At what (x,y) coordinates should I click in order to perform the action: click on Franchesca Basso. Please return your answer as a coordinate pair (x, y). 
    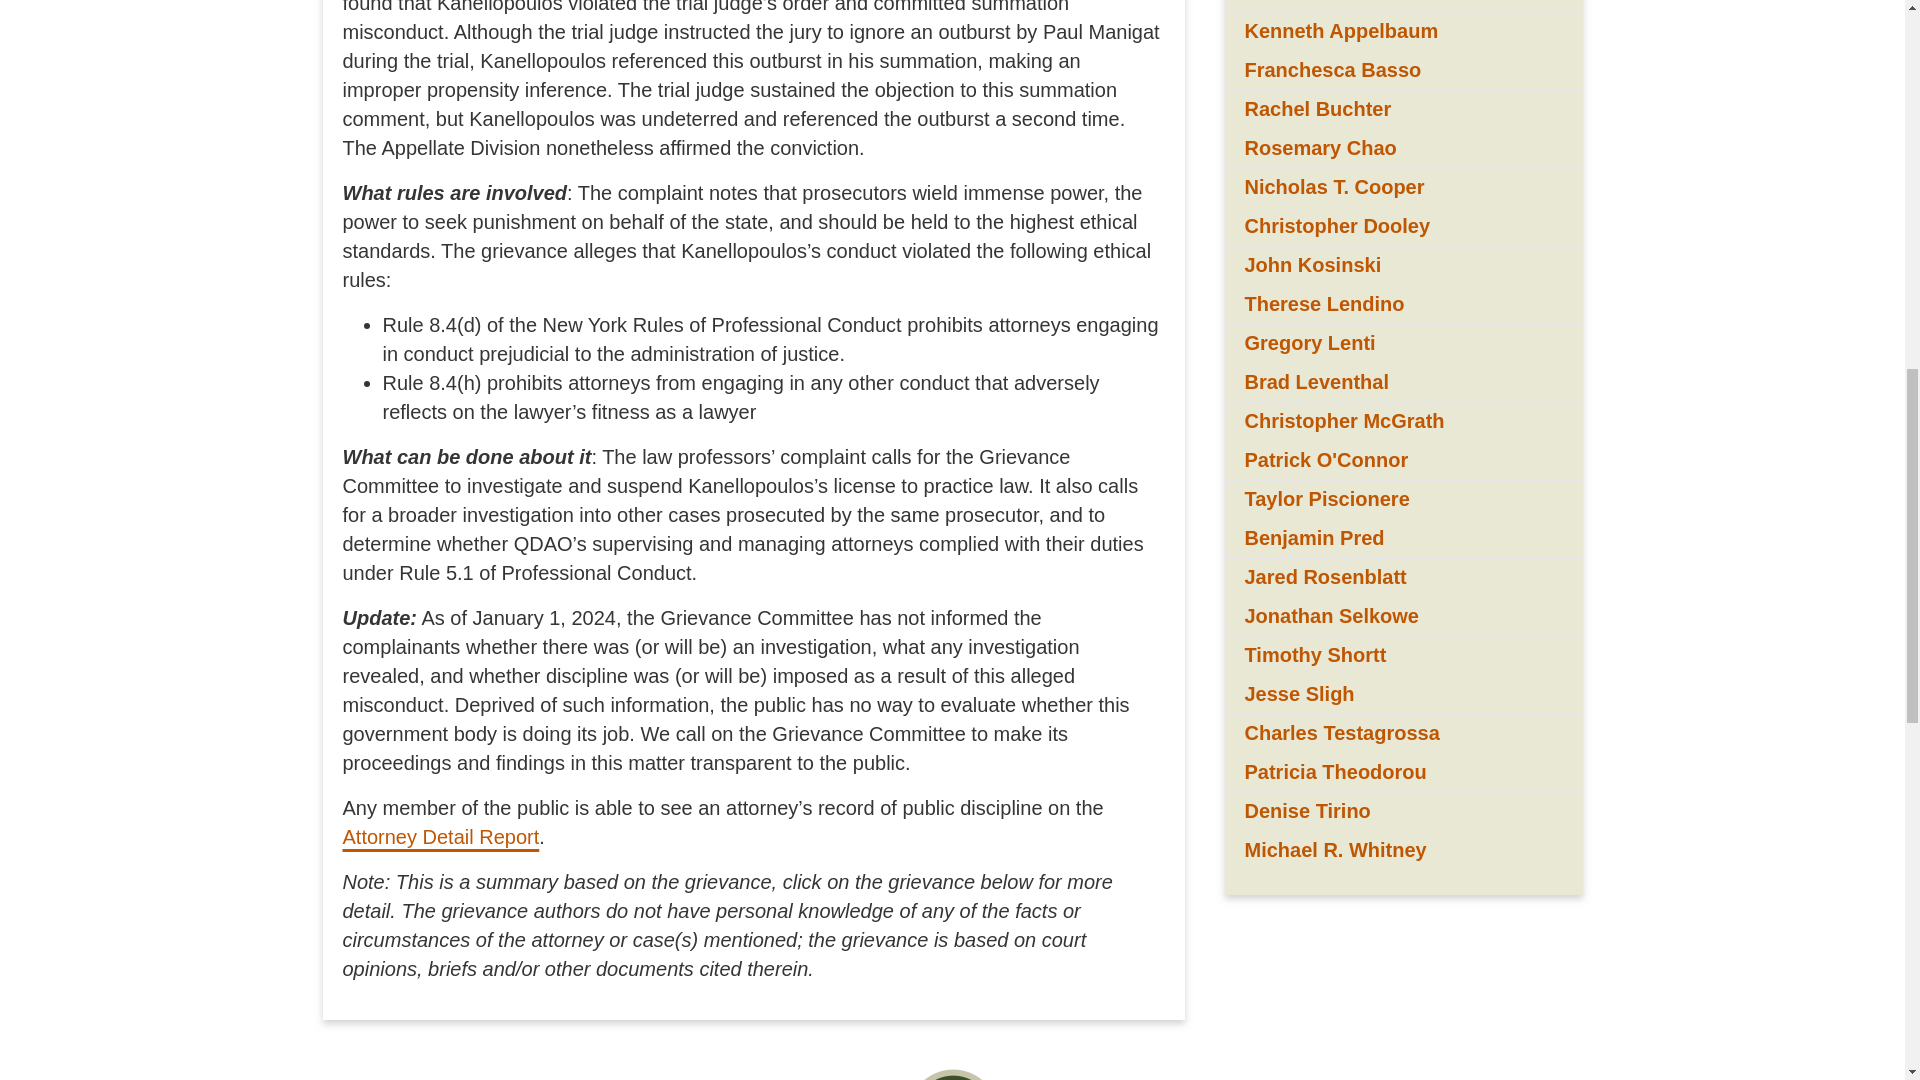
    Looking at the image, I should click on (1332, 70).